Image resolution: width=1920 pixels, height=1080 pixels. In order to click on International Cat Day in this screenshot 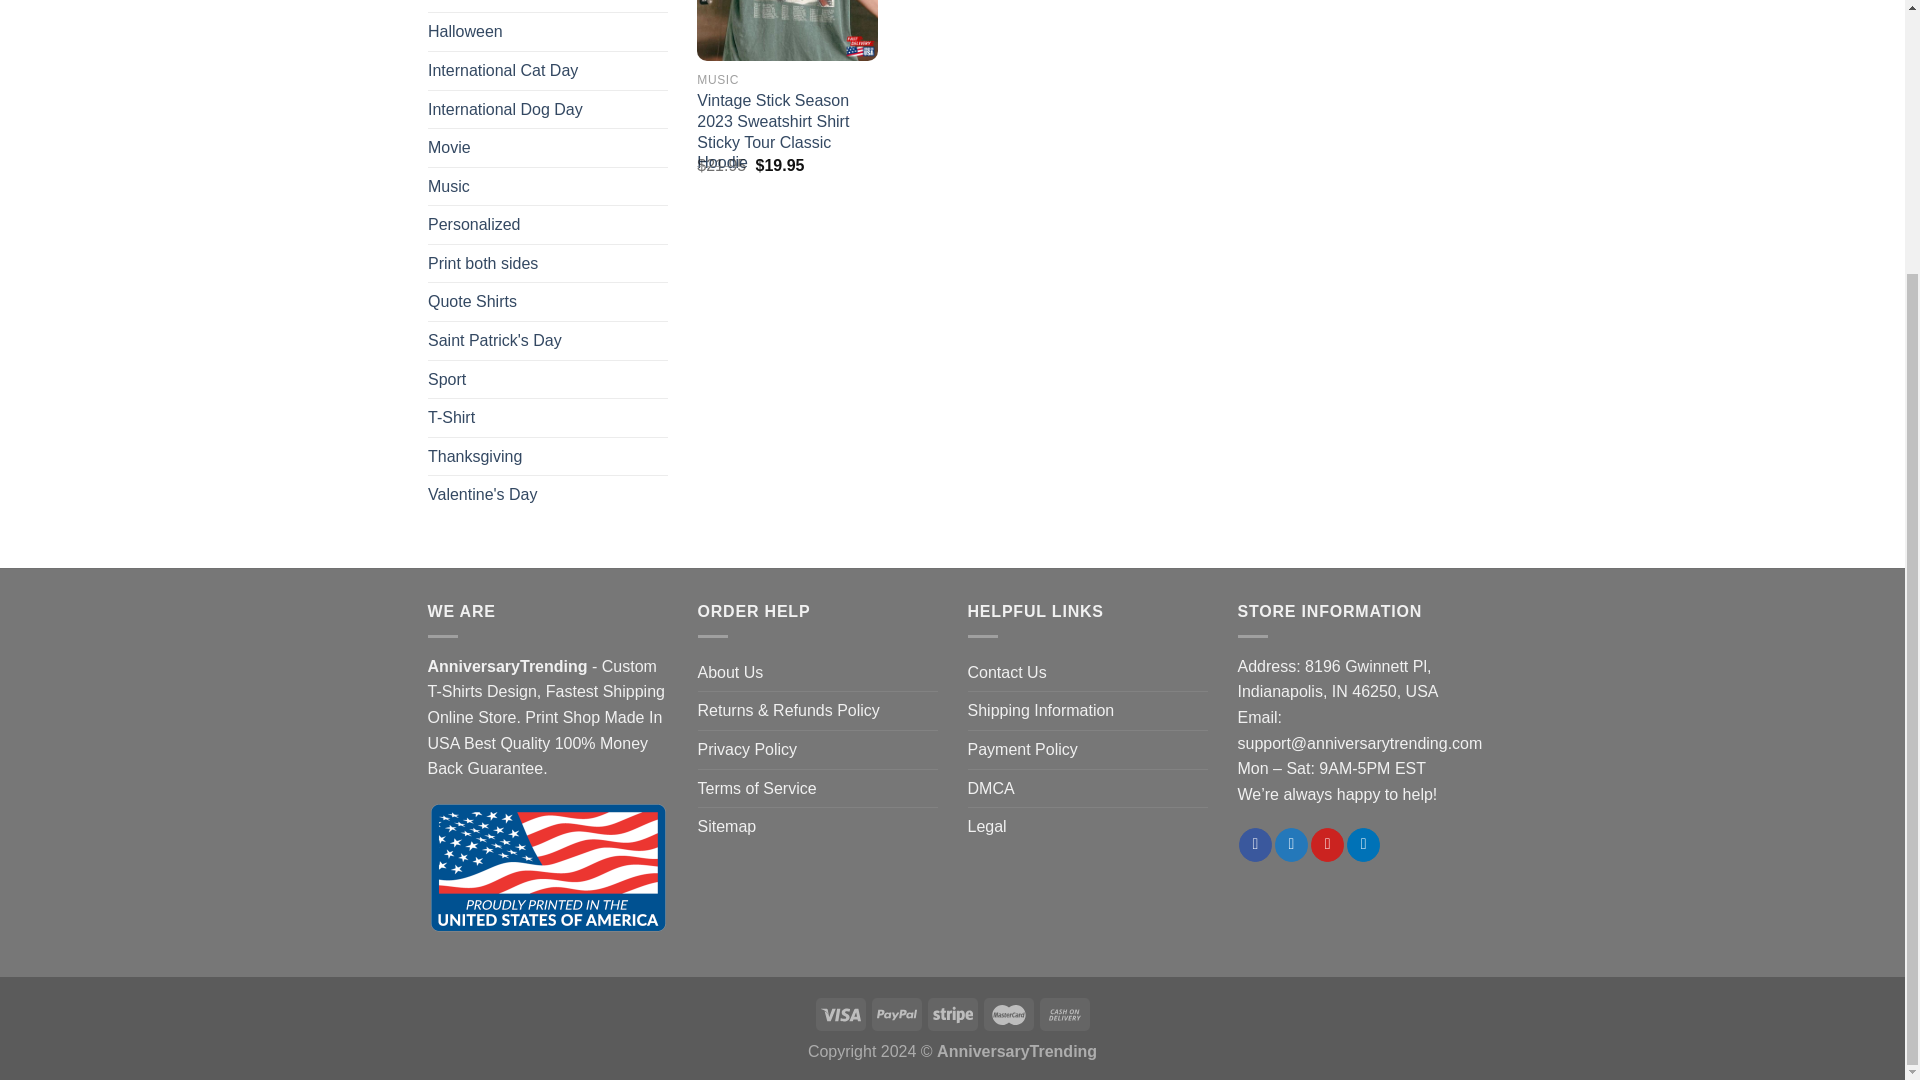, I will do `click(548, 70)`.